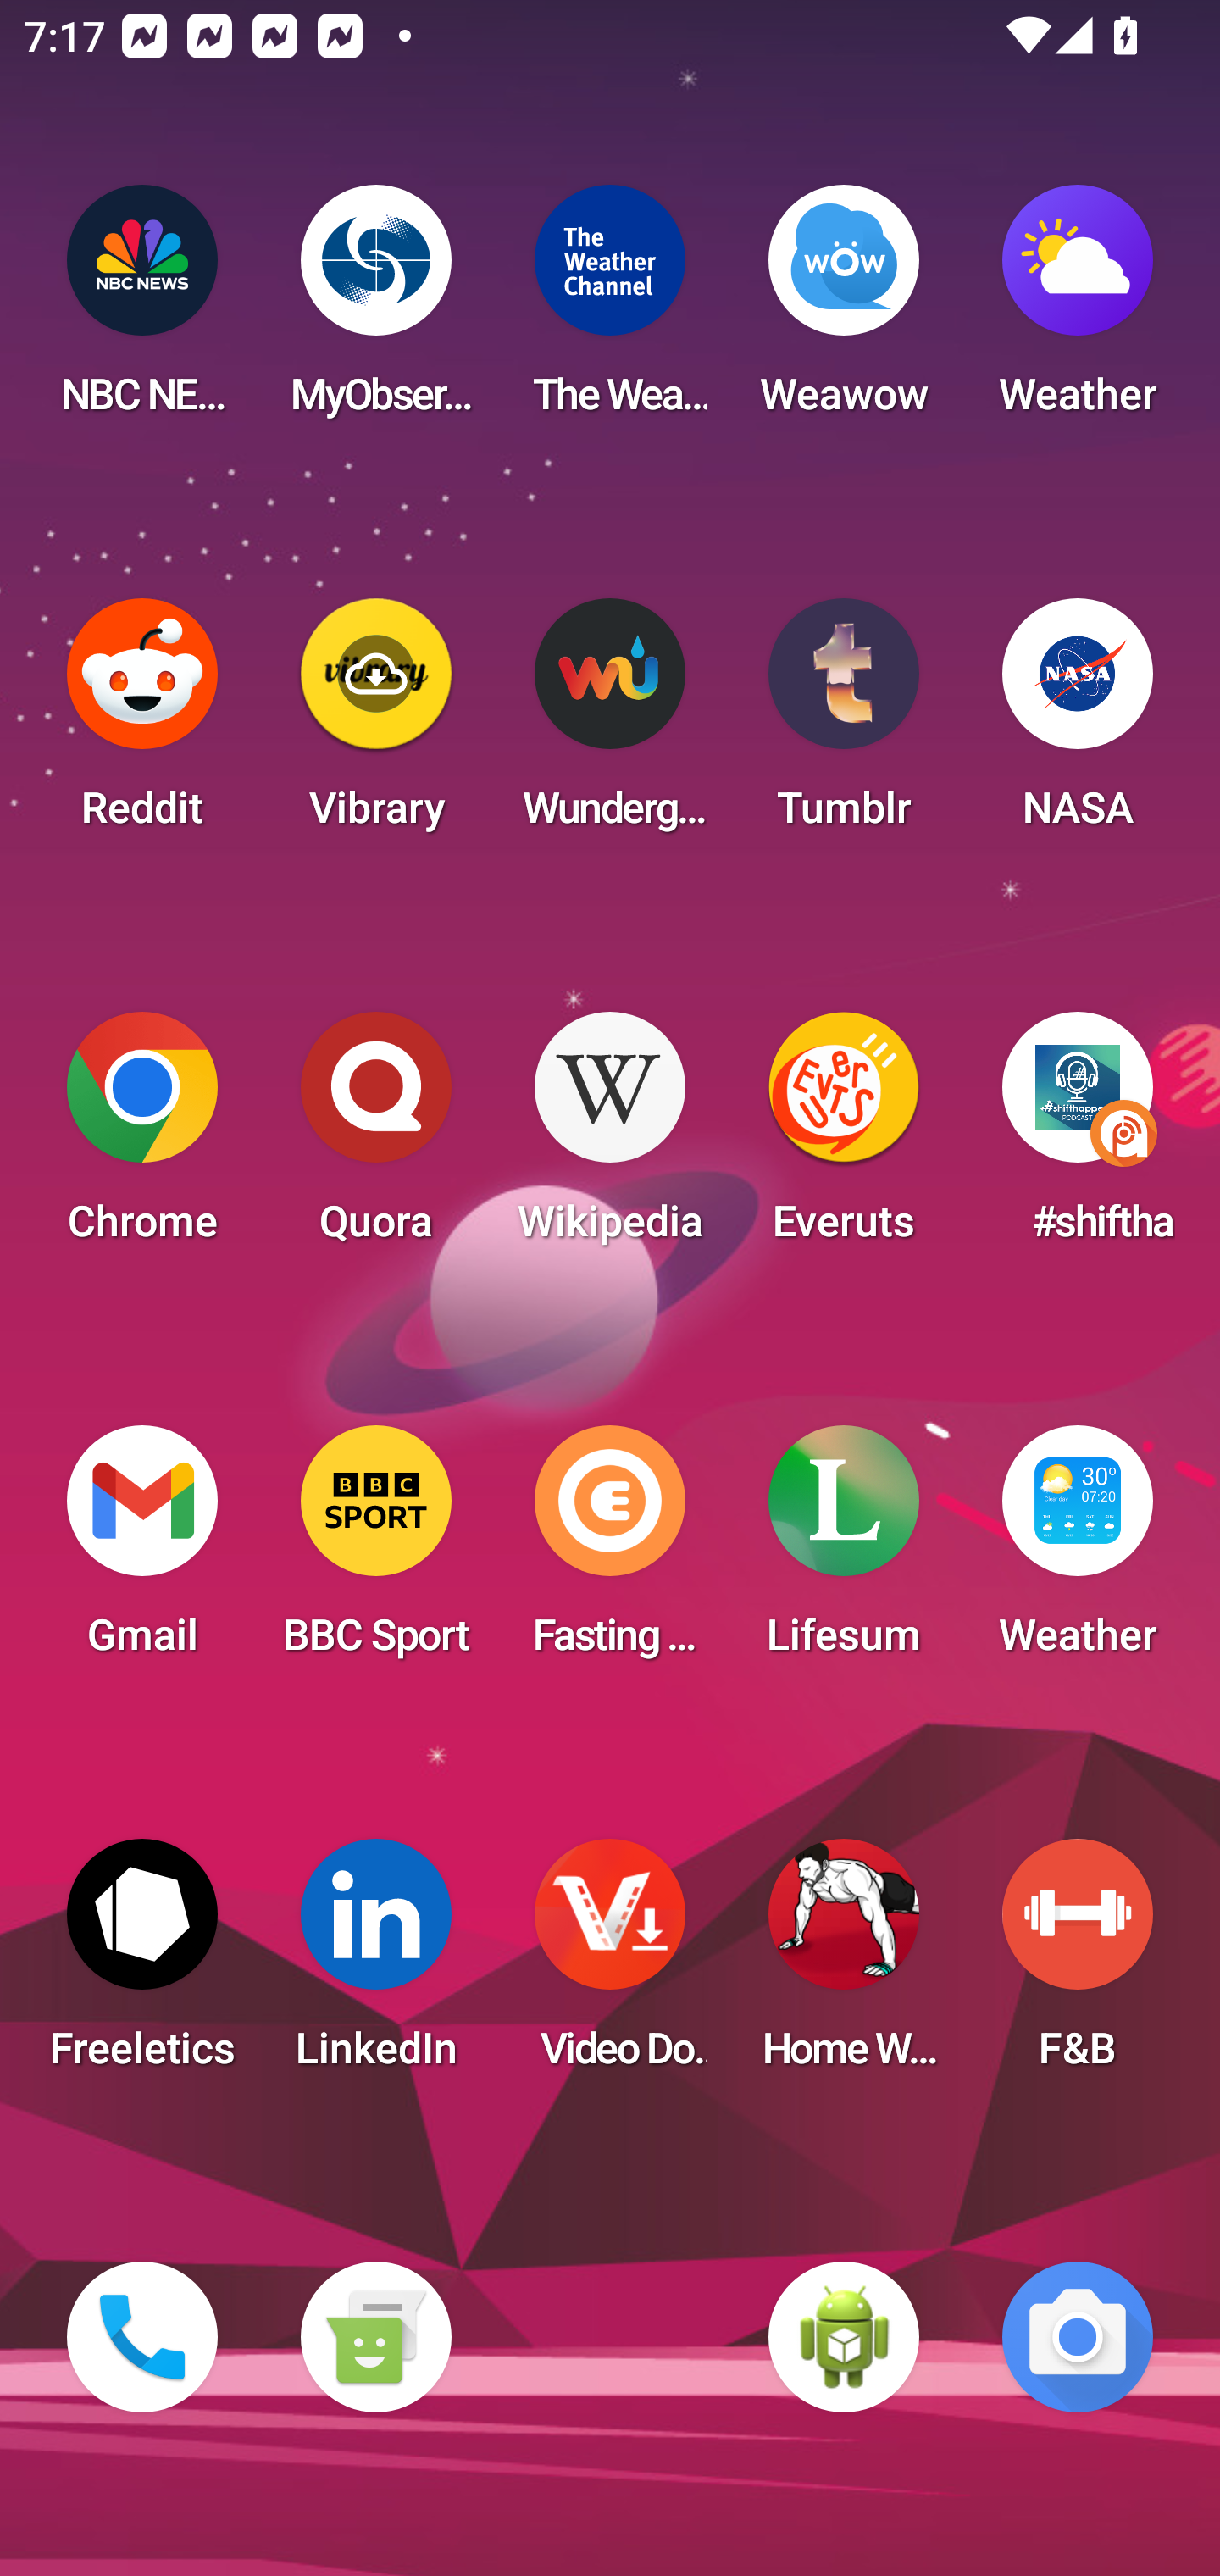 The image size is (1220, 2576). I want to click on Fasting Coach, so click(610, 1551).